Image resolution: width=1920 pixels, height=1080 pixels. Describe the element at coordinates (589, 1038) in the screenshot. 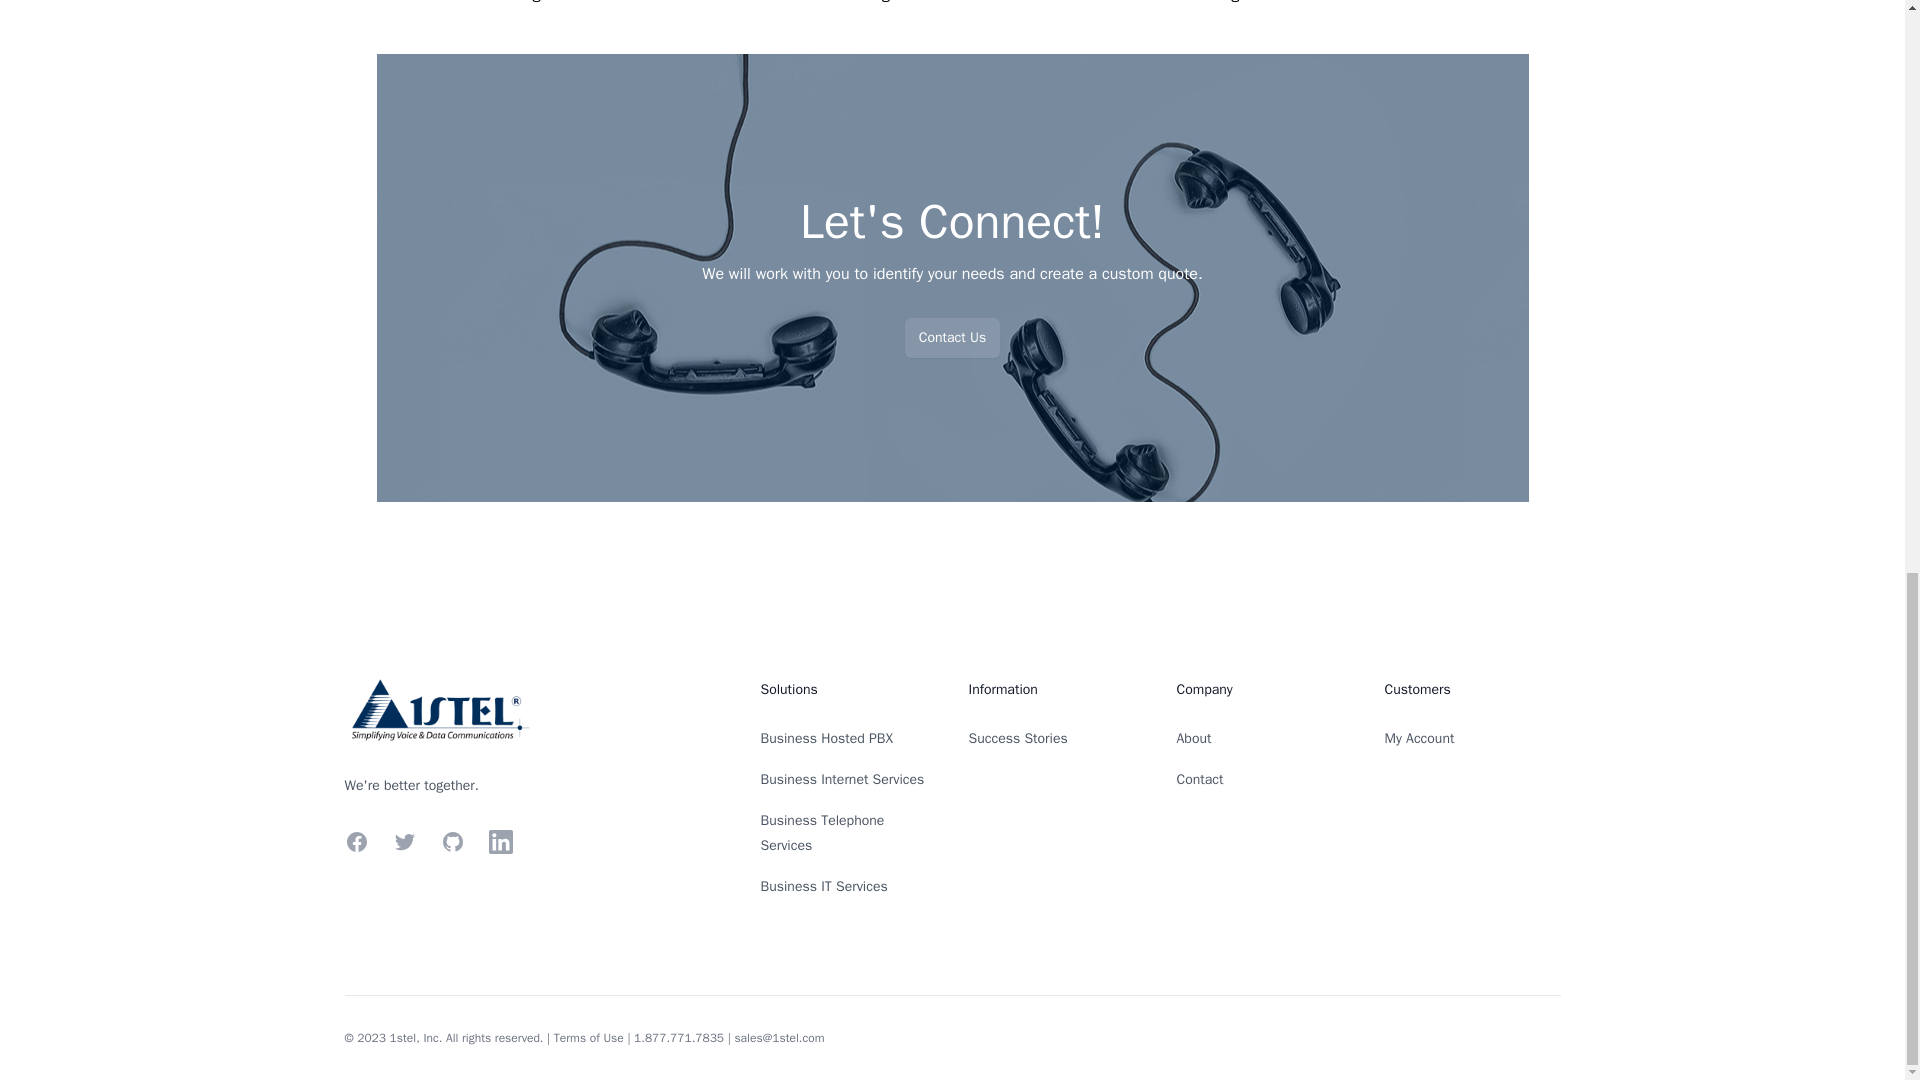

I see `Terms of Use` at that location.